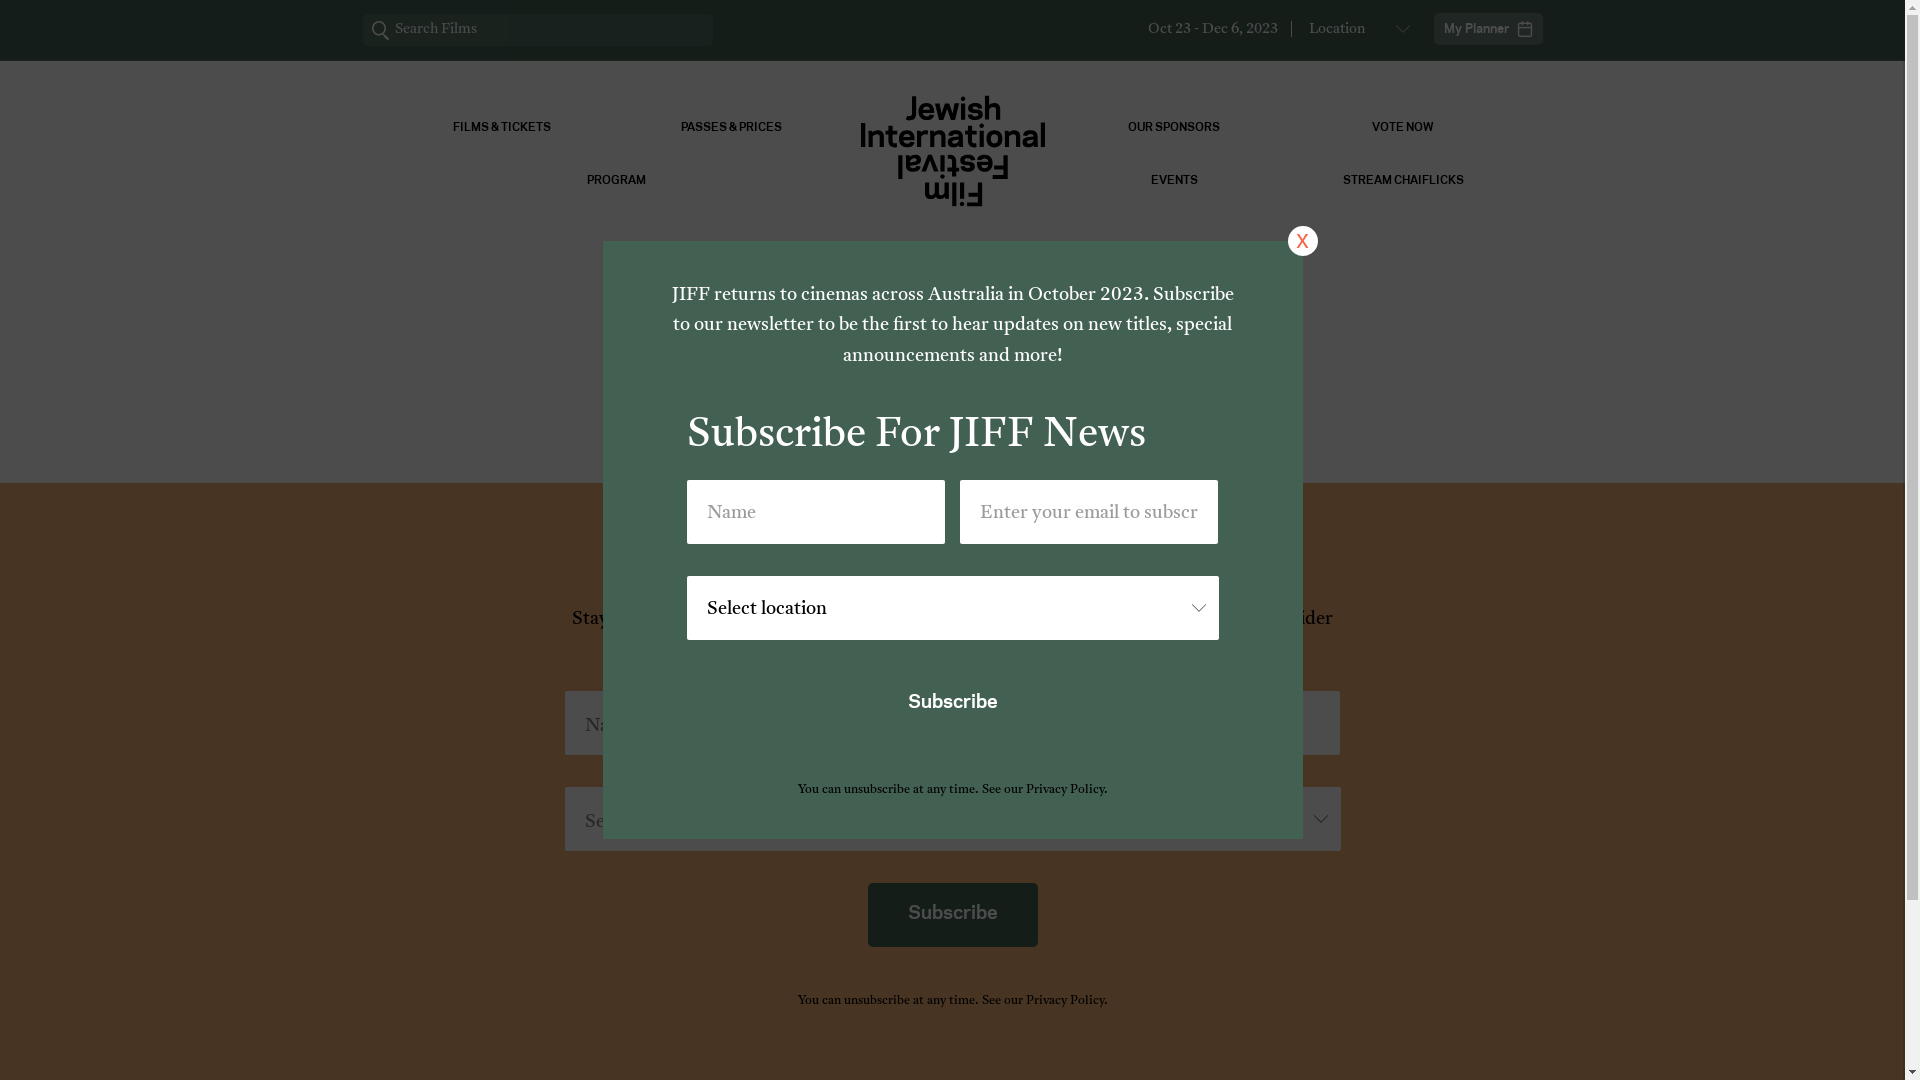 The image size is (1920, 1080). What do you see at coordinates (953, 704) in the screenshot?
I see `Subscribe` at bounding box center [953, 704].